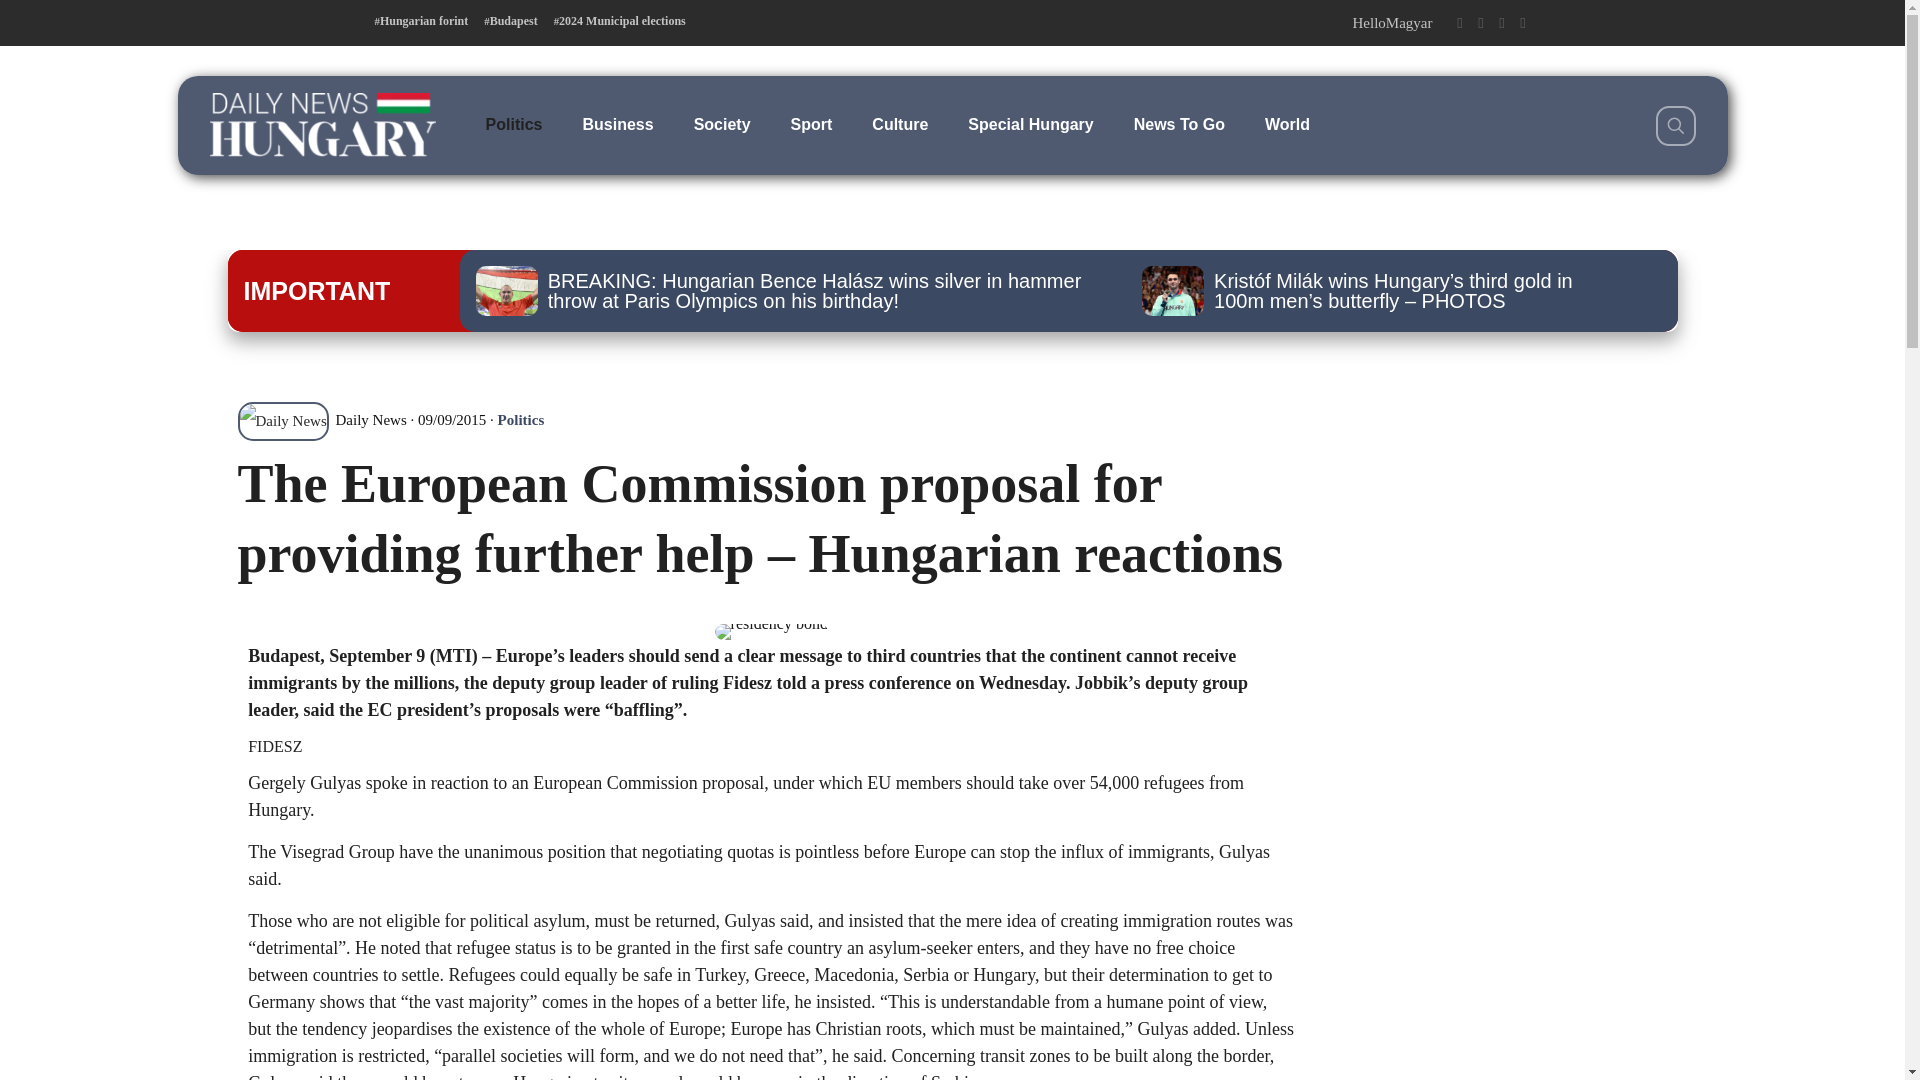 The width and height of the screenshot is (1920, 1080). Describe the element at coordinates (1523, 23) in the screenshot. I see `RSS` at that location.